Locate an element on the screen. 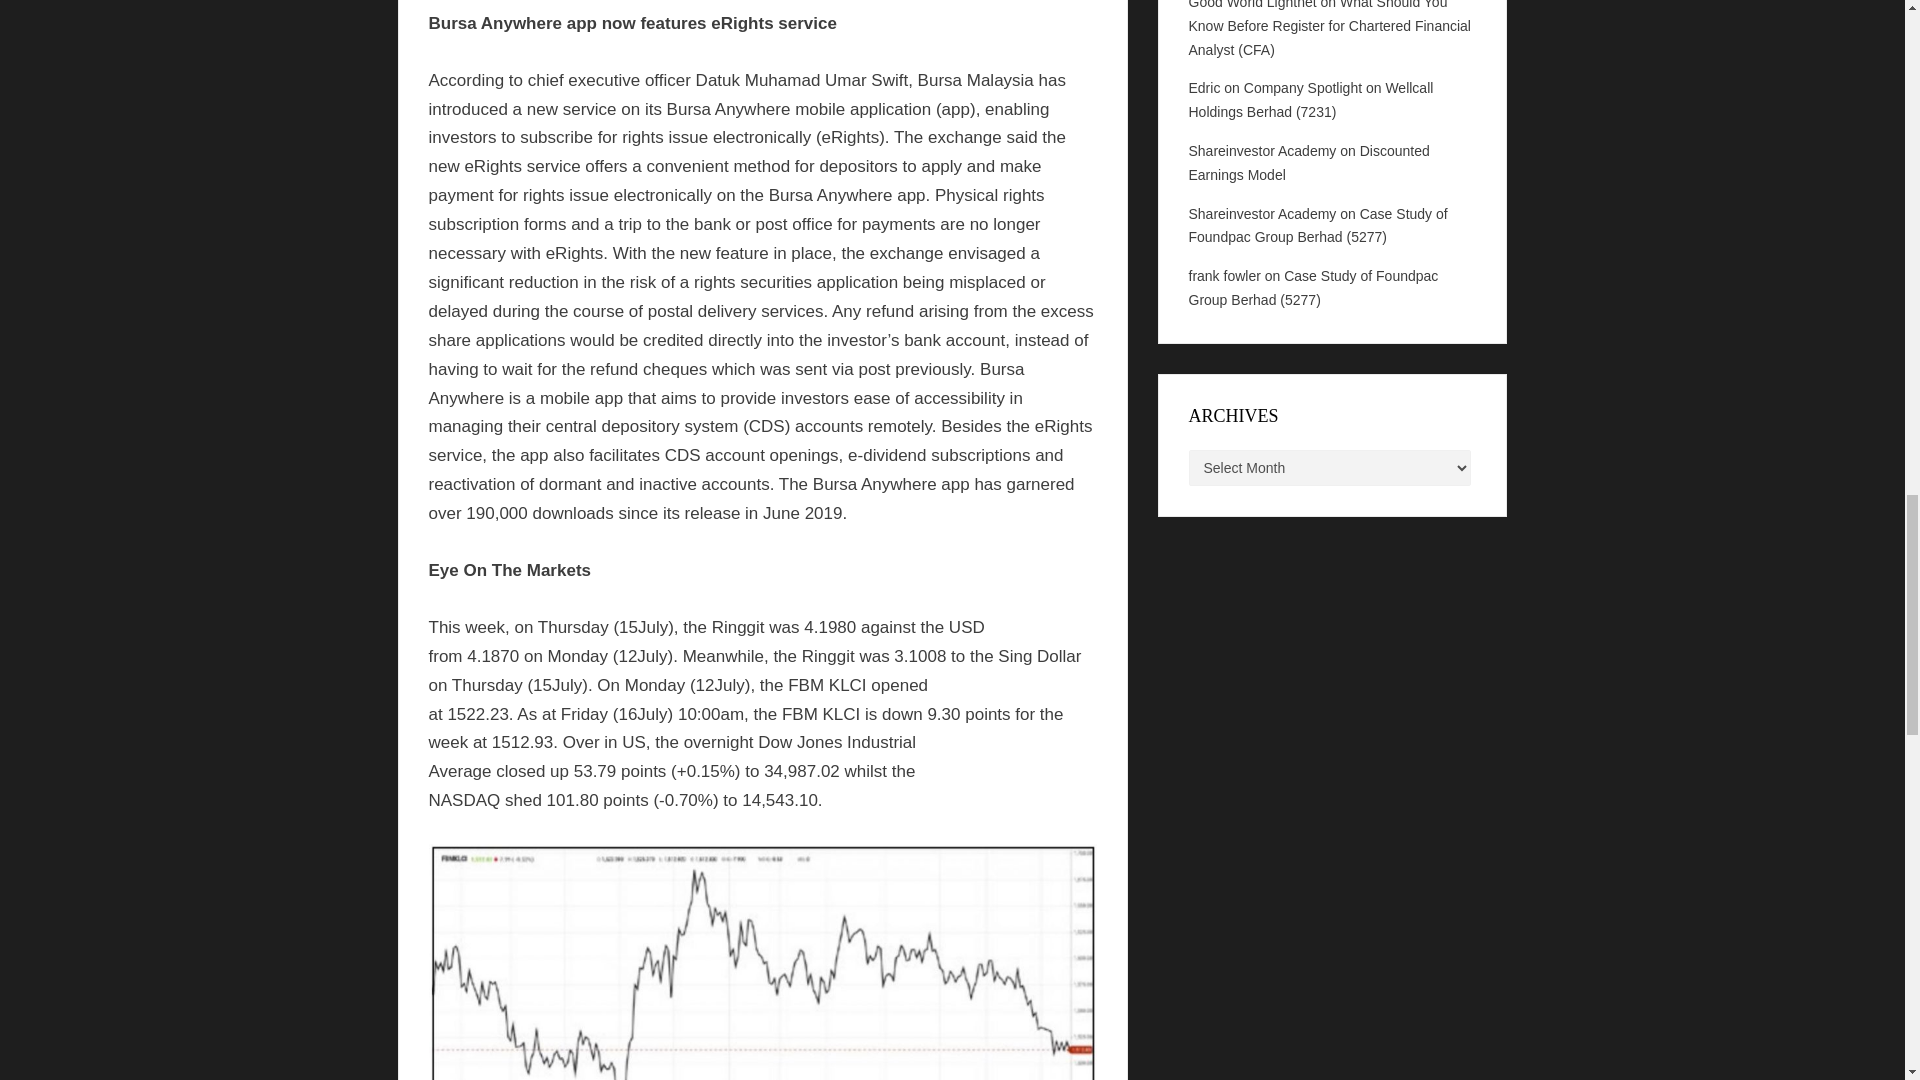 The width and height of the screenshot is (1920, 1080). Shareinvestor Academy is located at coordinates (1262, 214).